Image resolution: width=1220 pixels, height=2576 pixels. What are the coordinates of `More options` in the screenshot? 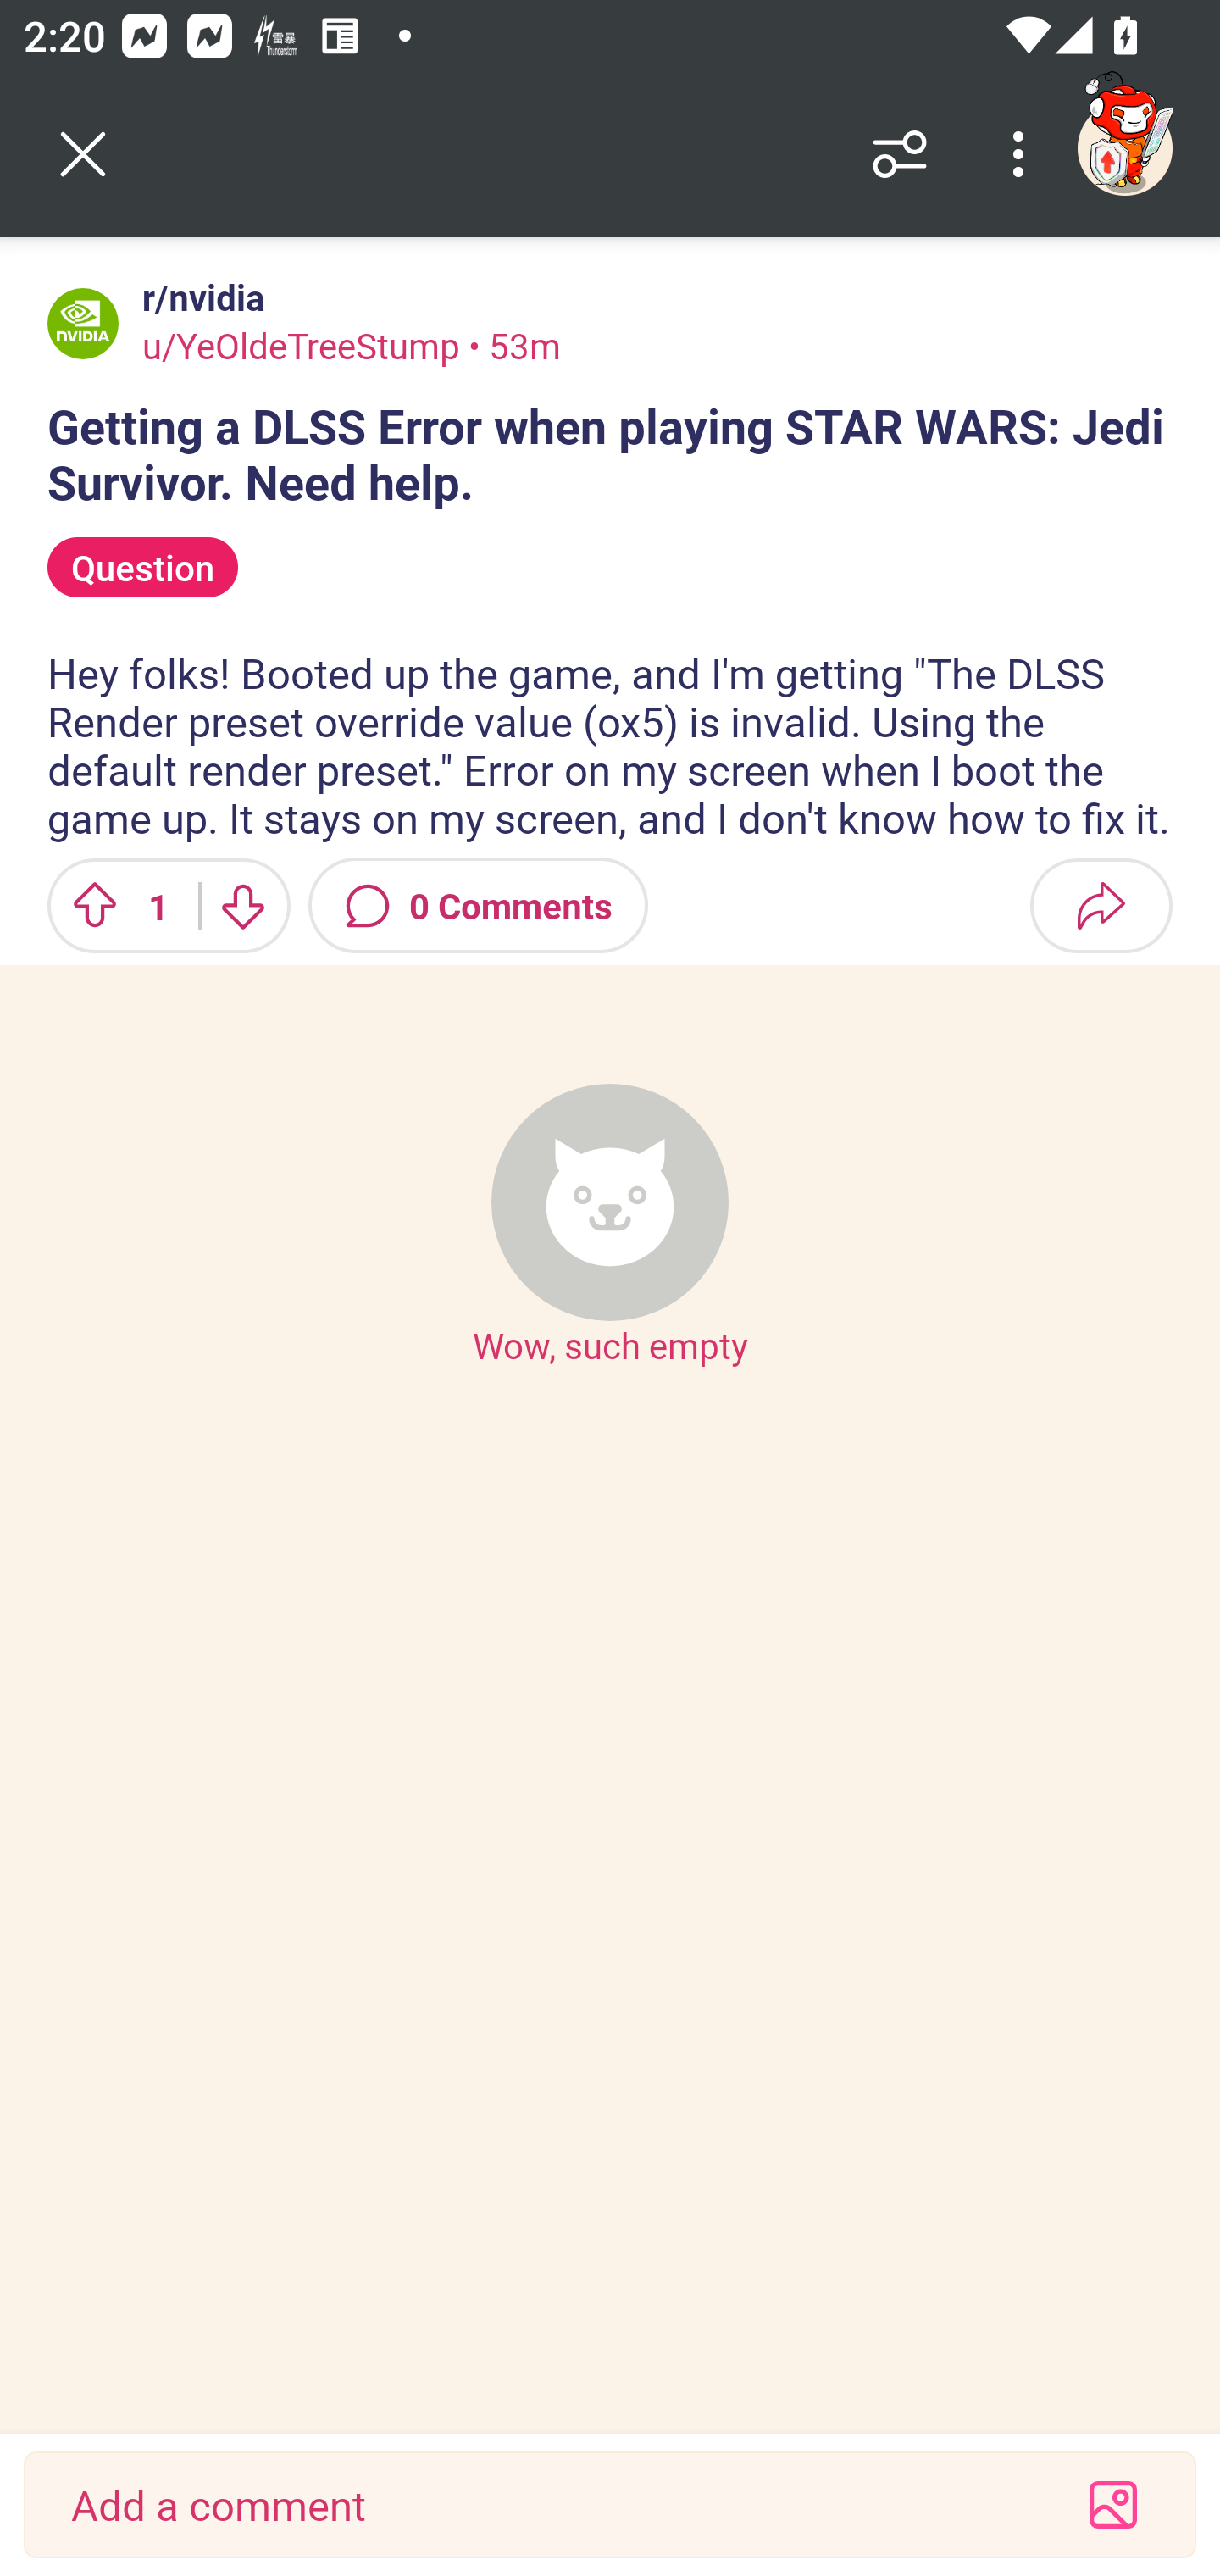 It's located at (1023, 154).